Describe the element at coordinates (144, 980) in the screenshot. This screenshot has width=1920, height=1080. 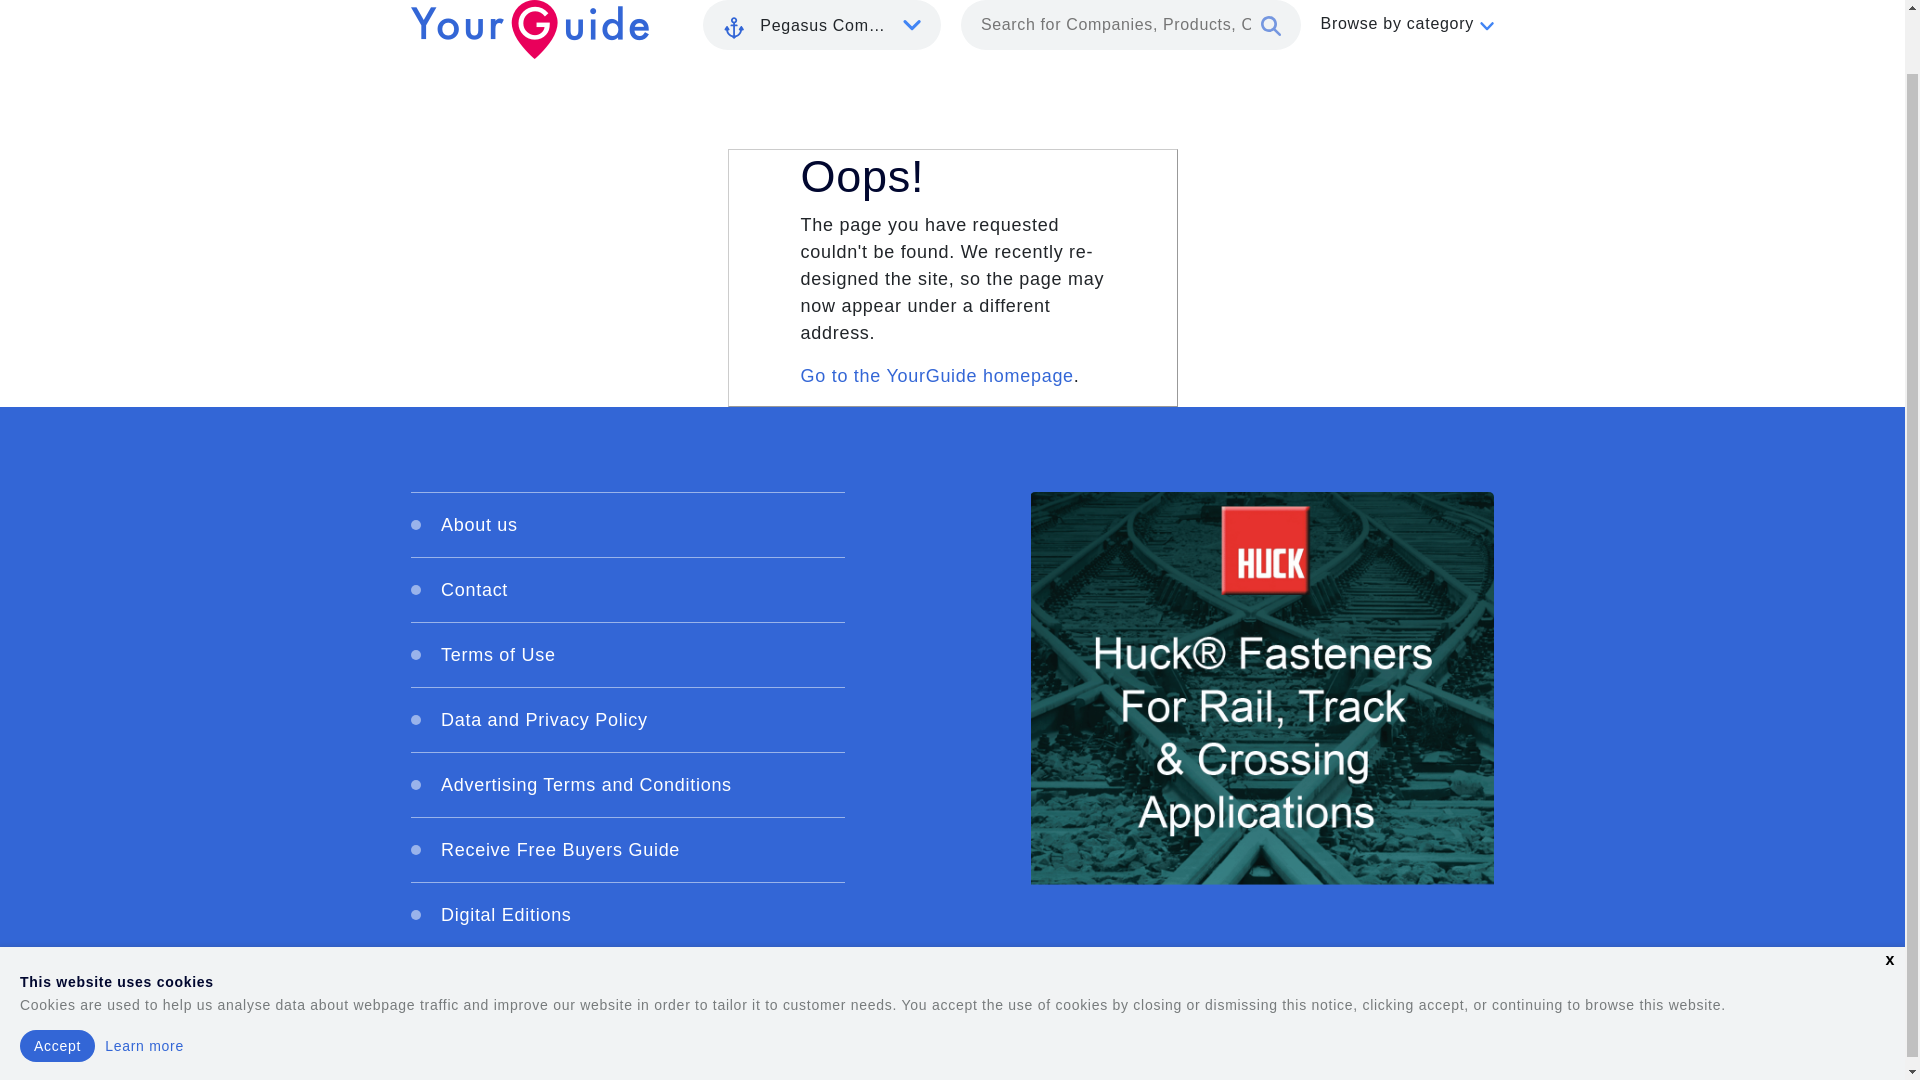
I see `Learn more` at that location.